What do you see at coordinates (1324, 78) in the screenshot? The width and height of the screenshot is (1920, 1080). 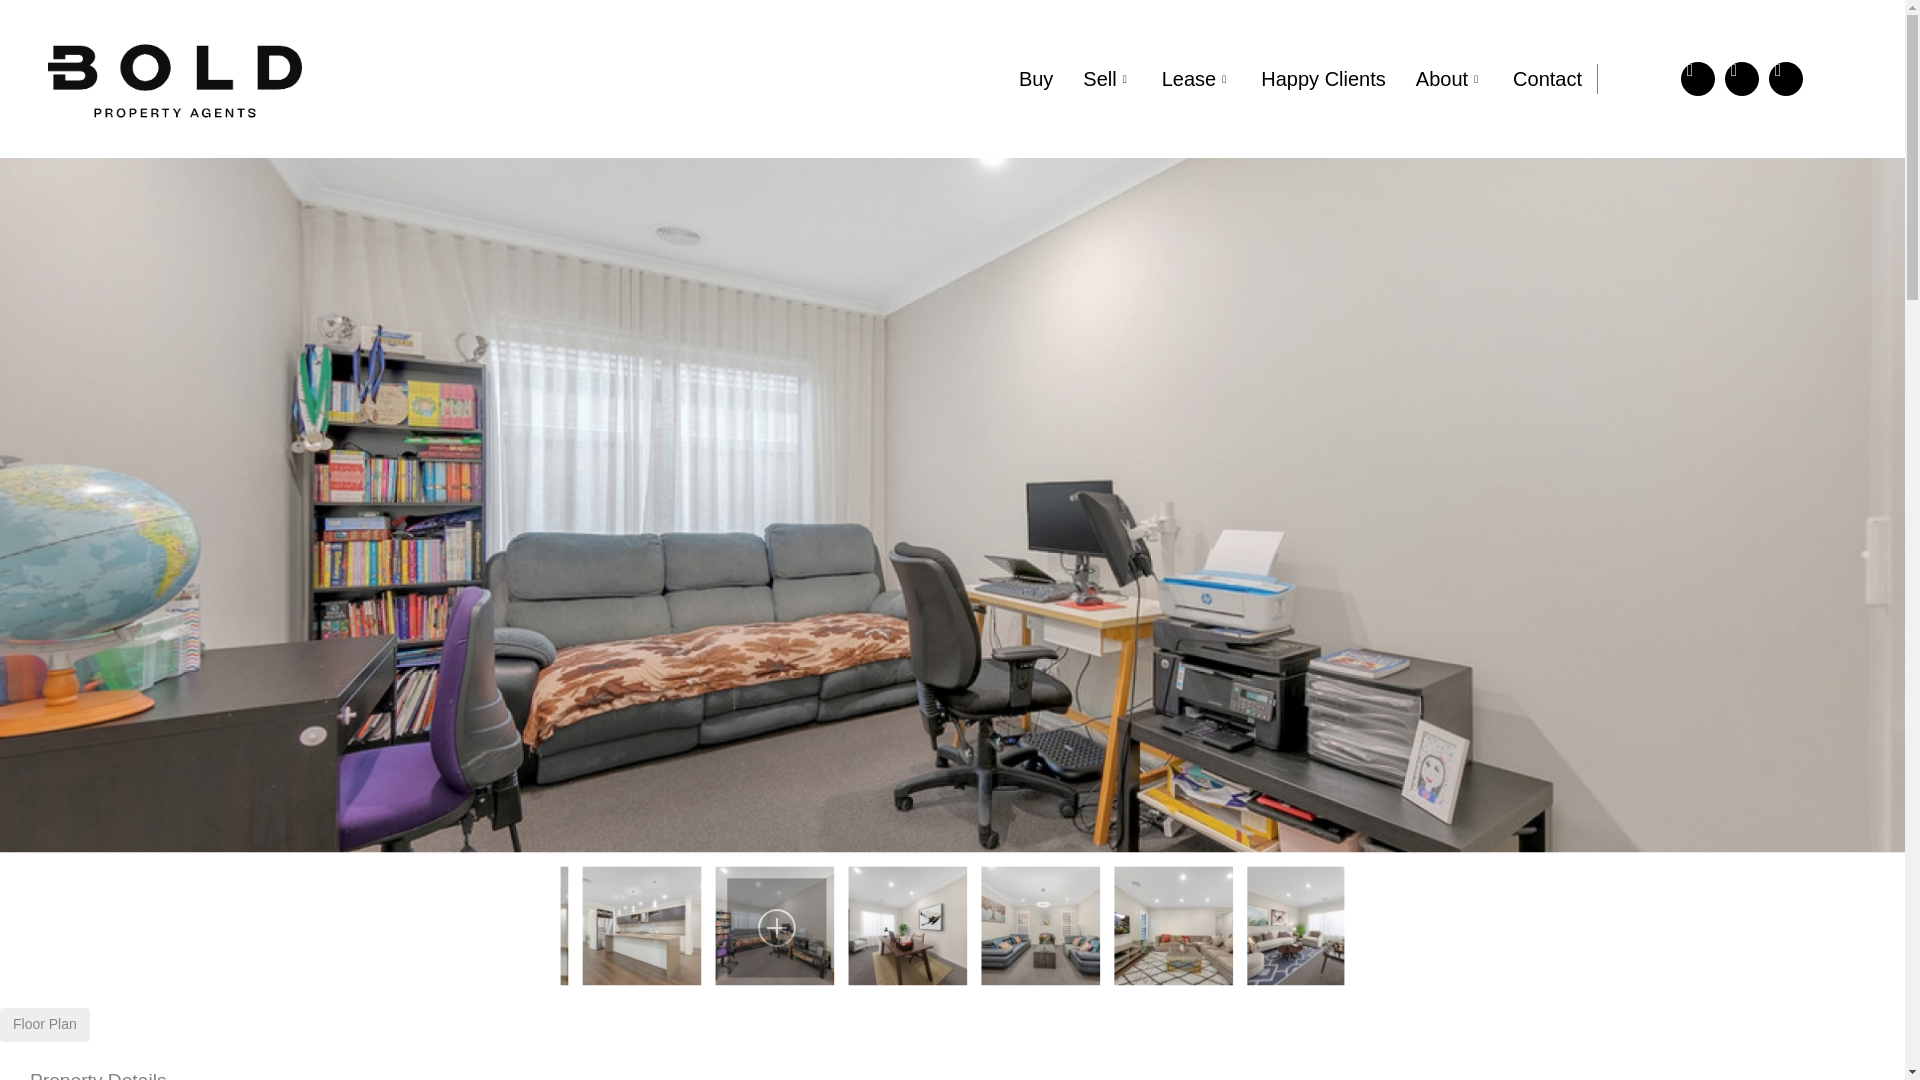 I see `Happy Clients` at bounding box center [1324, 78].